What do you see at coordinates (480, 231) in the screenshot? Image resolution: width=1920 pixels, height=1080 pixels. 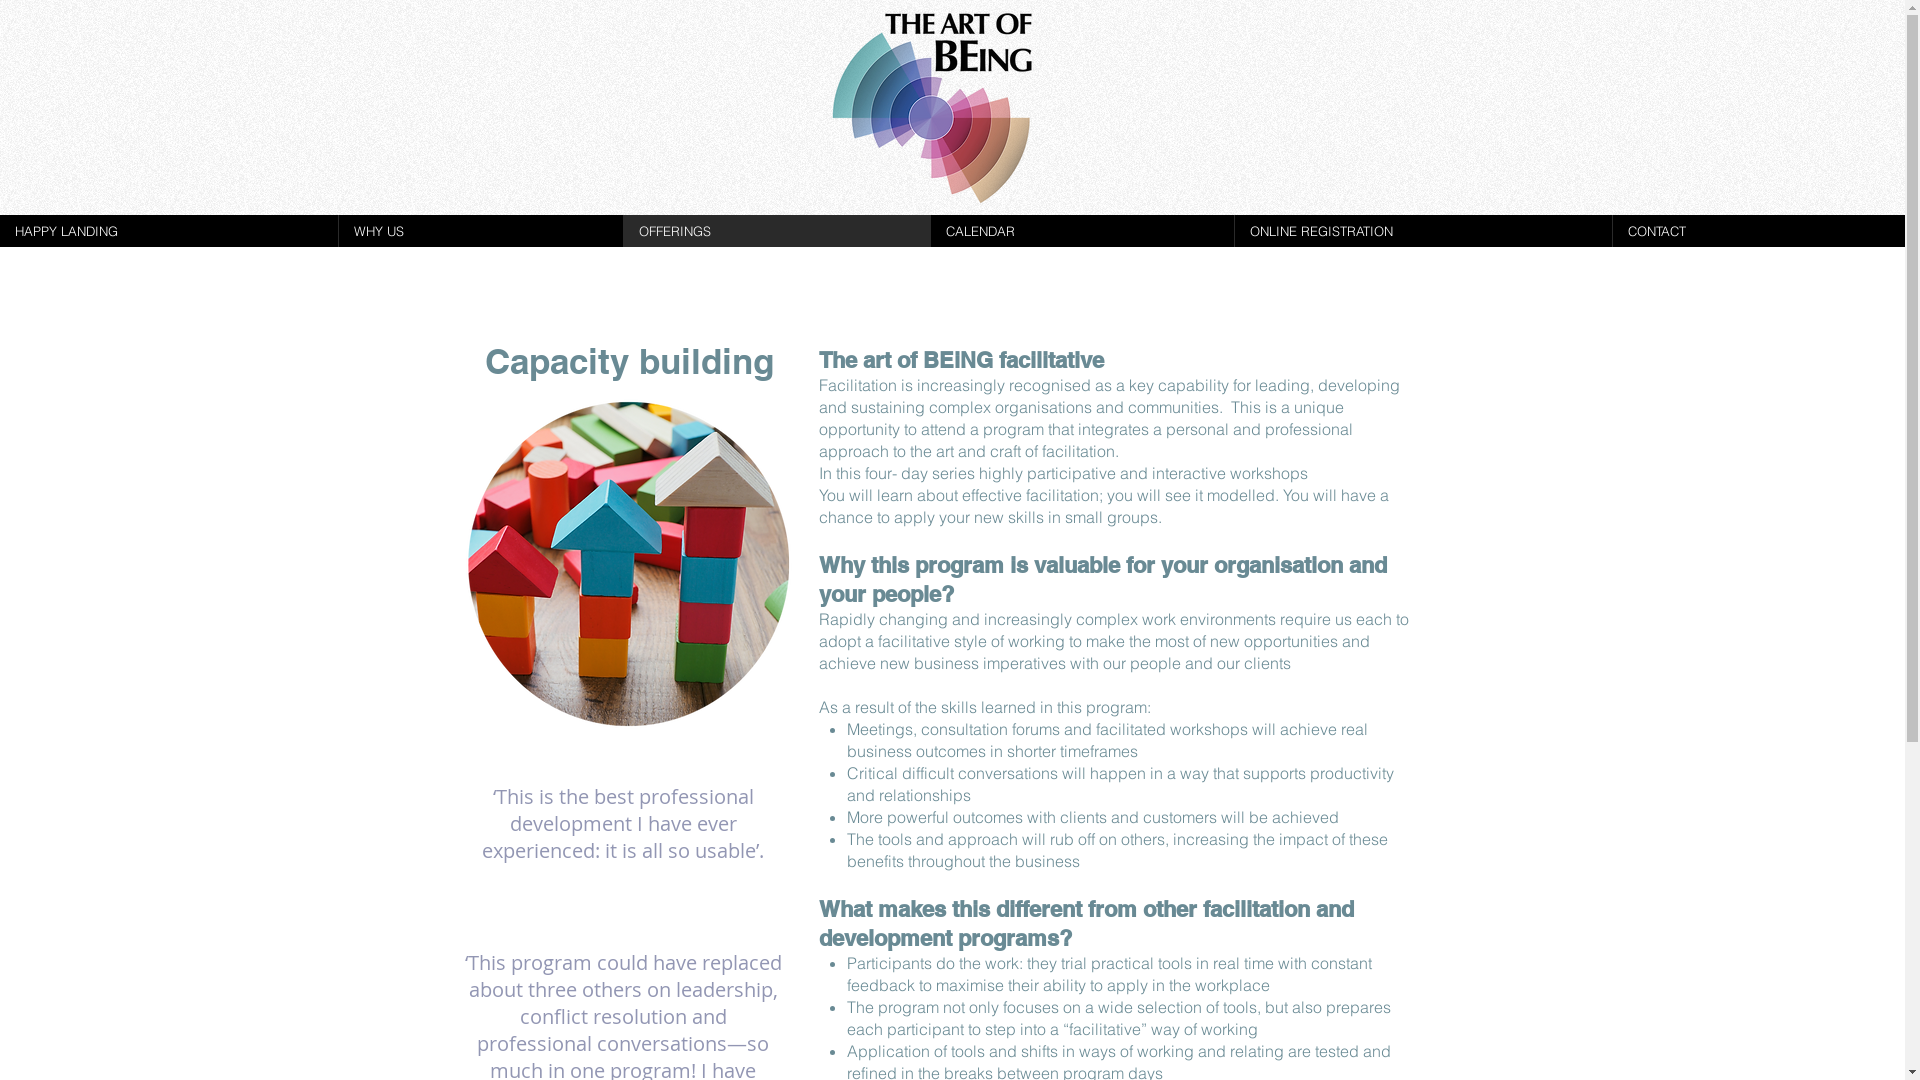 I see `WHY US` at bounding box center [480, 231].